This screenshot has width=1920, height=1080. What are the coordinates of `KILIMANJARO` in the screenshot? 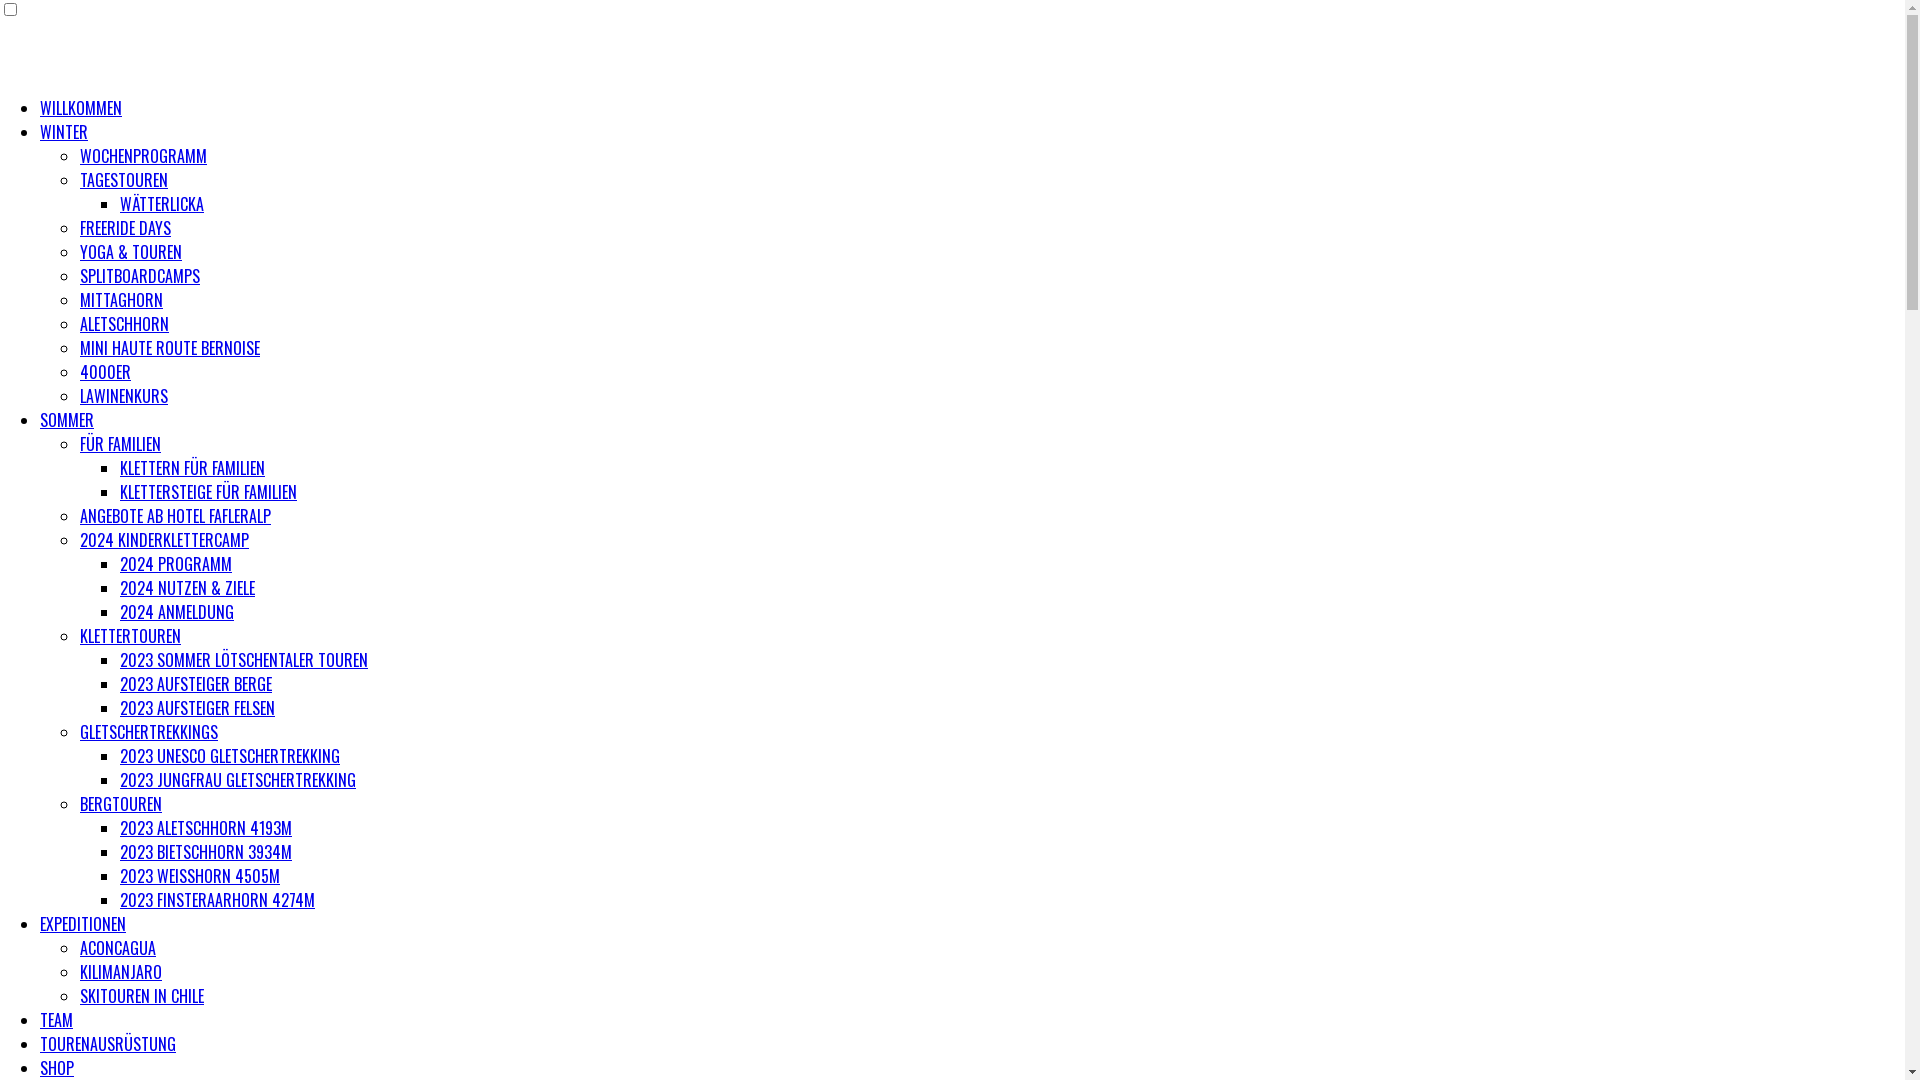 It's located at (121, 972).